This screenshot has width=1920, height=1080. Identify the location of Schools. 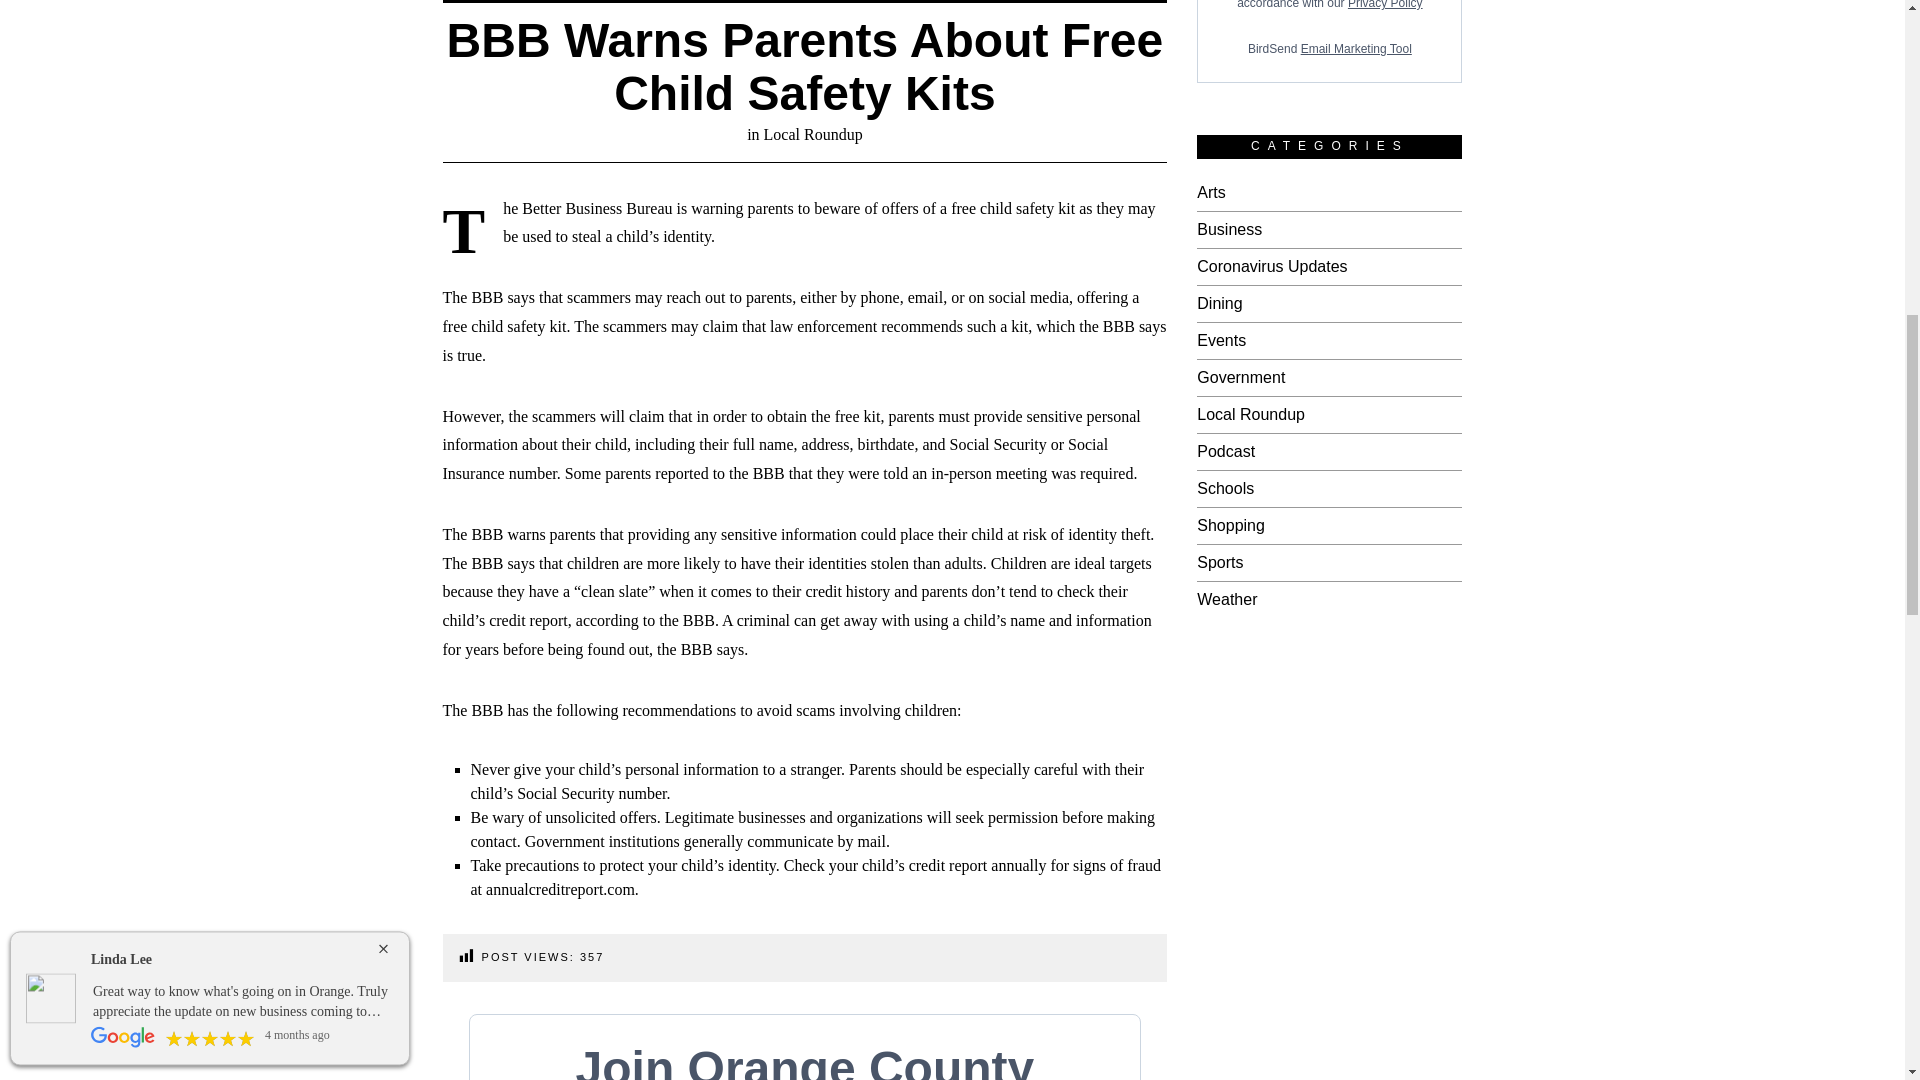
(1224, 488).